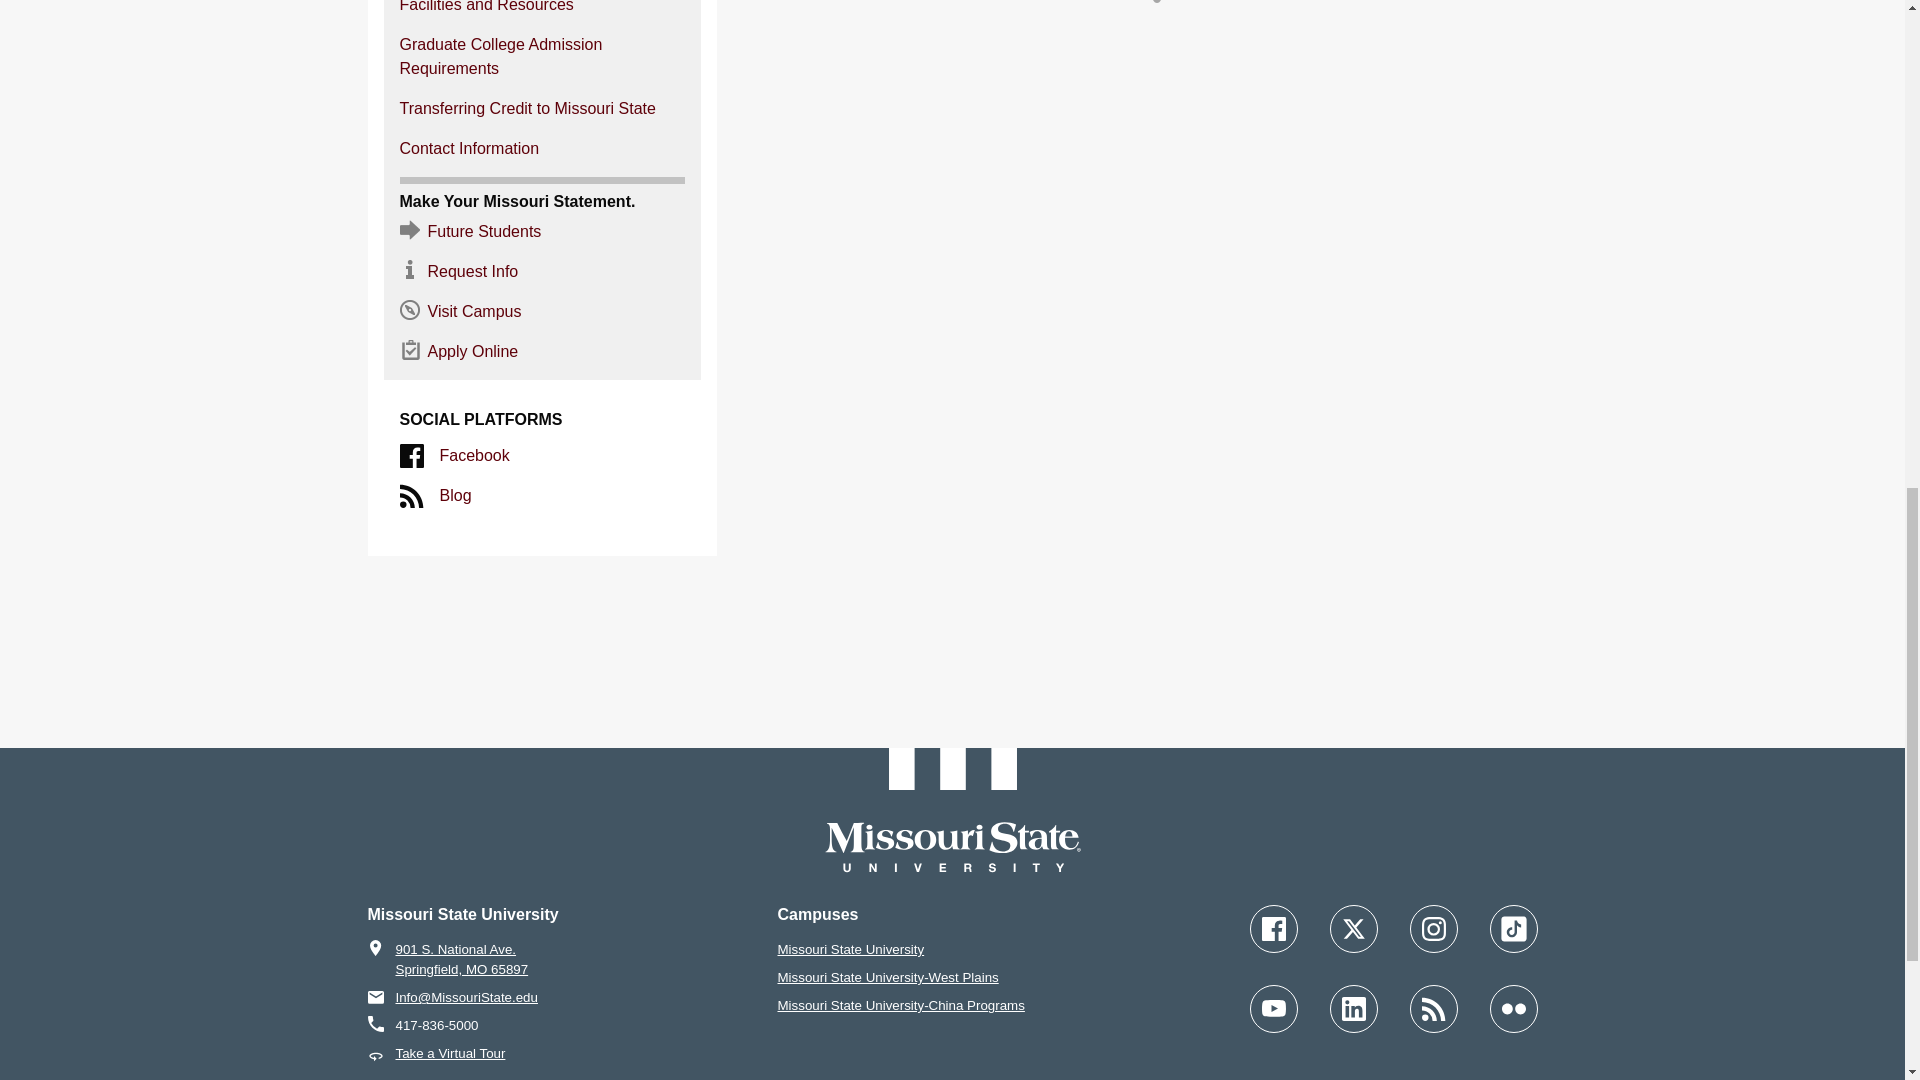 The image size is (1920, 1080). I want to click on Follow Missouri State on X, so click(1354, 928).